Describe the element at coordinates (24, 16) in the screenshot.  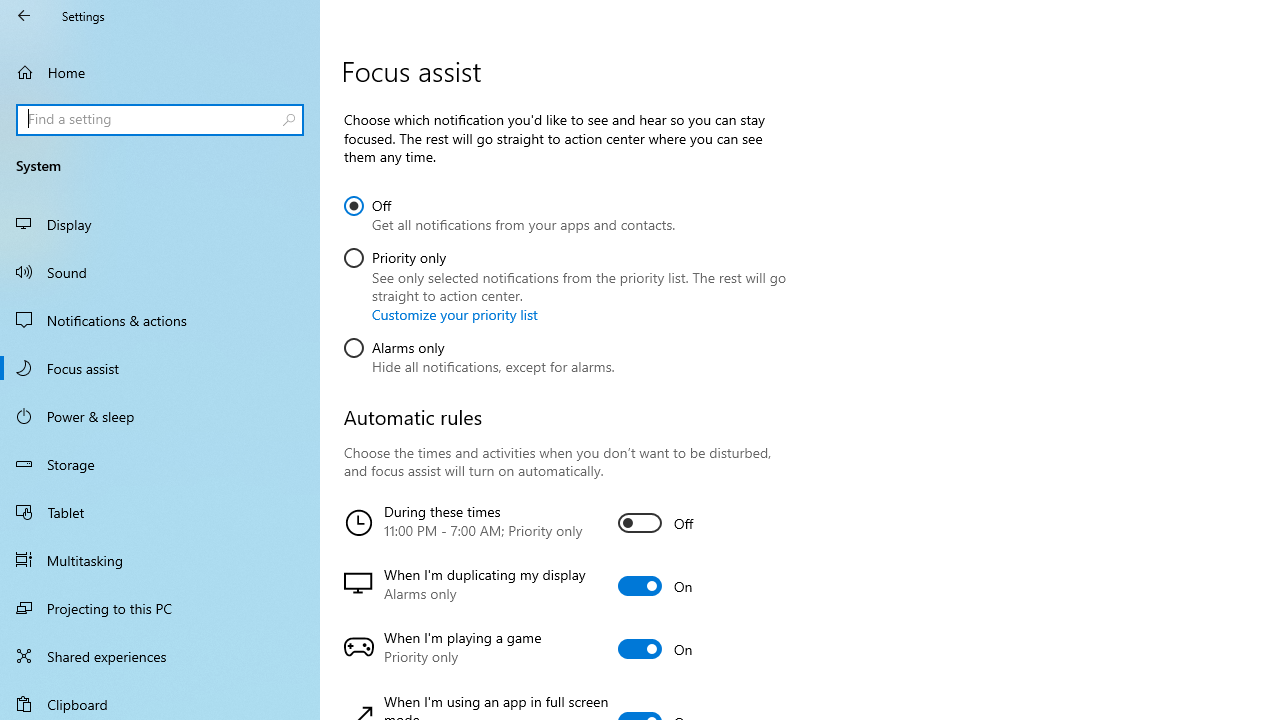
I see `Back` at that location.